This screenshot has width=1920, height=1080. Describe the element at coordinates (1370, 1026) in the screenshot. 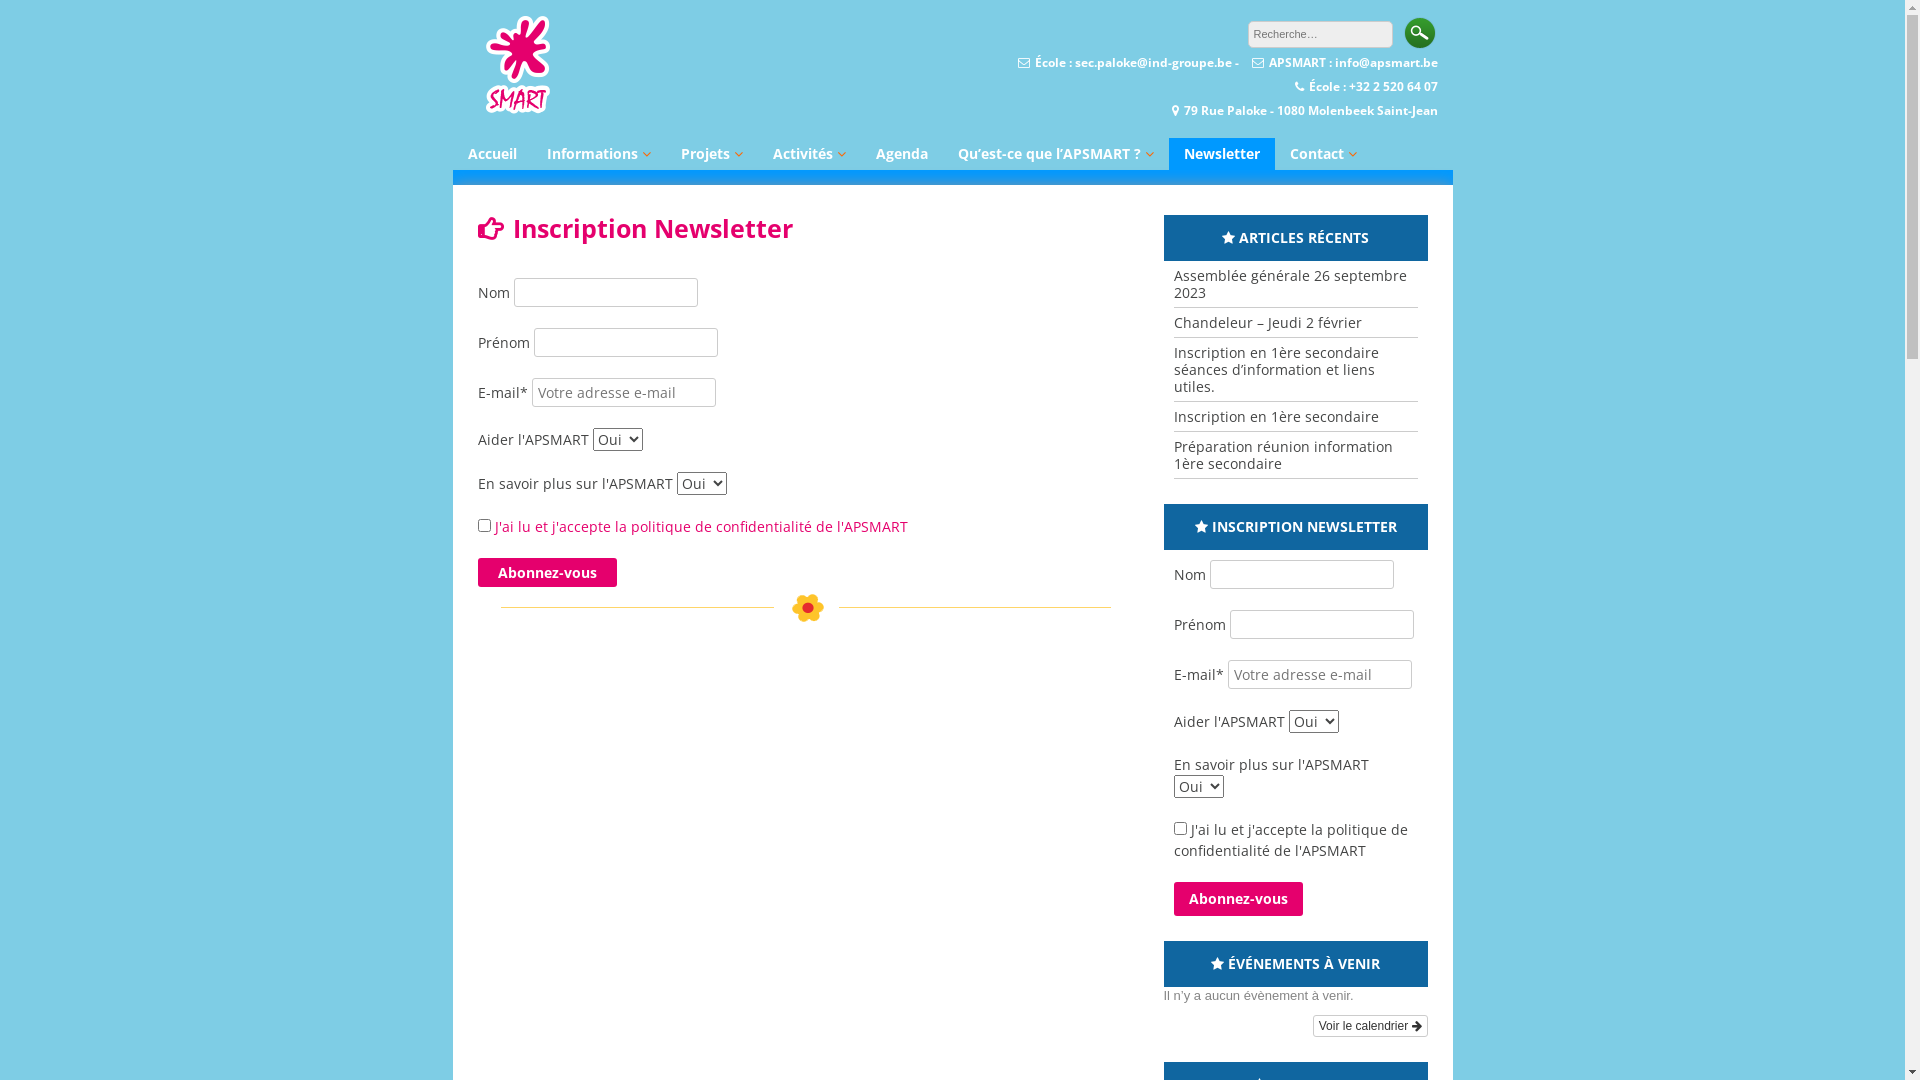

I see `Voir le calendrier` at that location.